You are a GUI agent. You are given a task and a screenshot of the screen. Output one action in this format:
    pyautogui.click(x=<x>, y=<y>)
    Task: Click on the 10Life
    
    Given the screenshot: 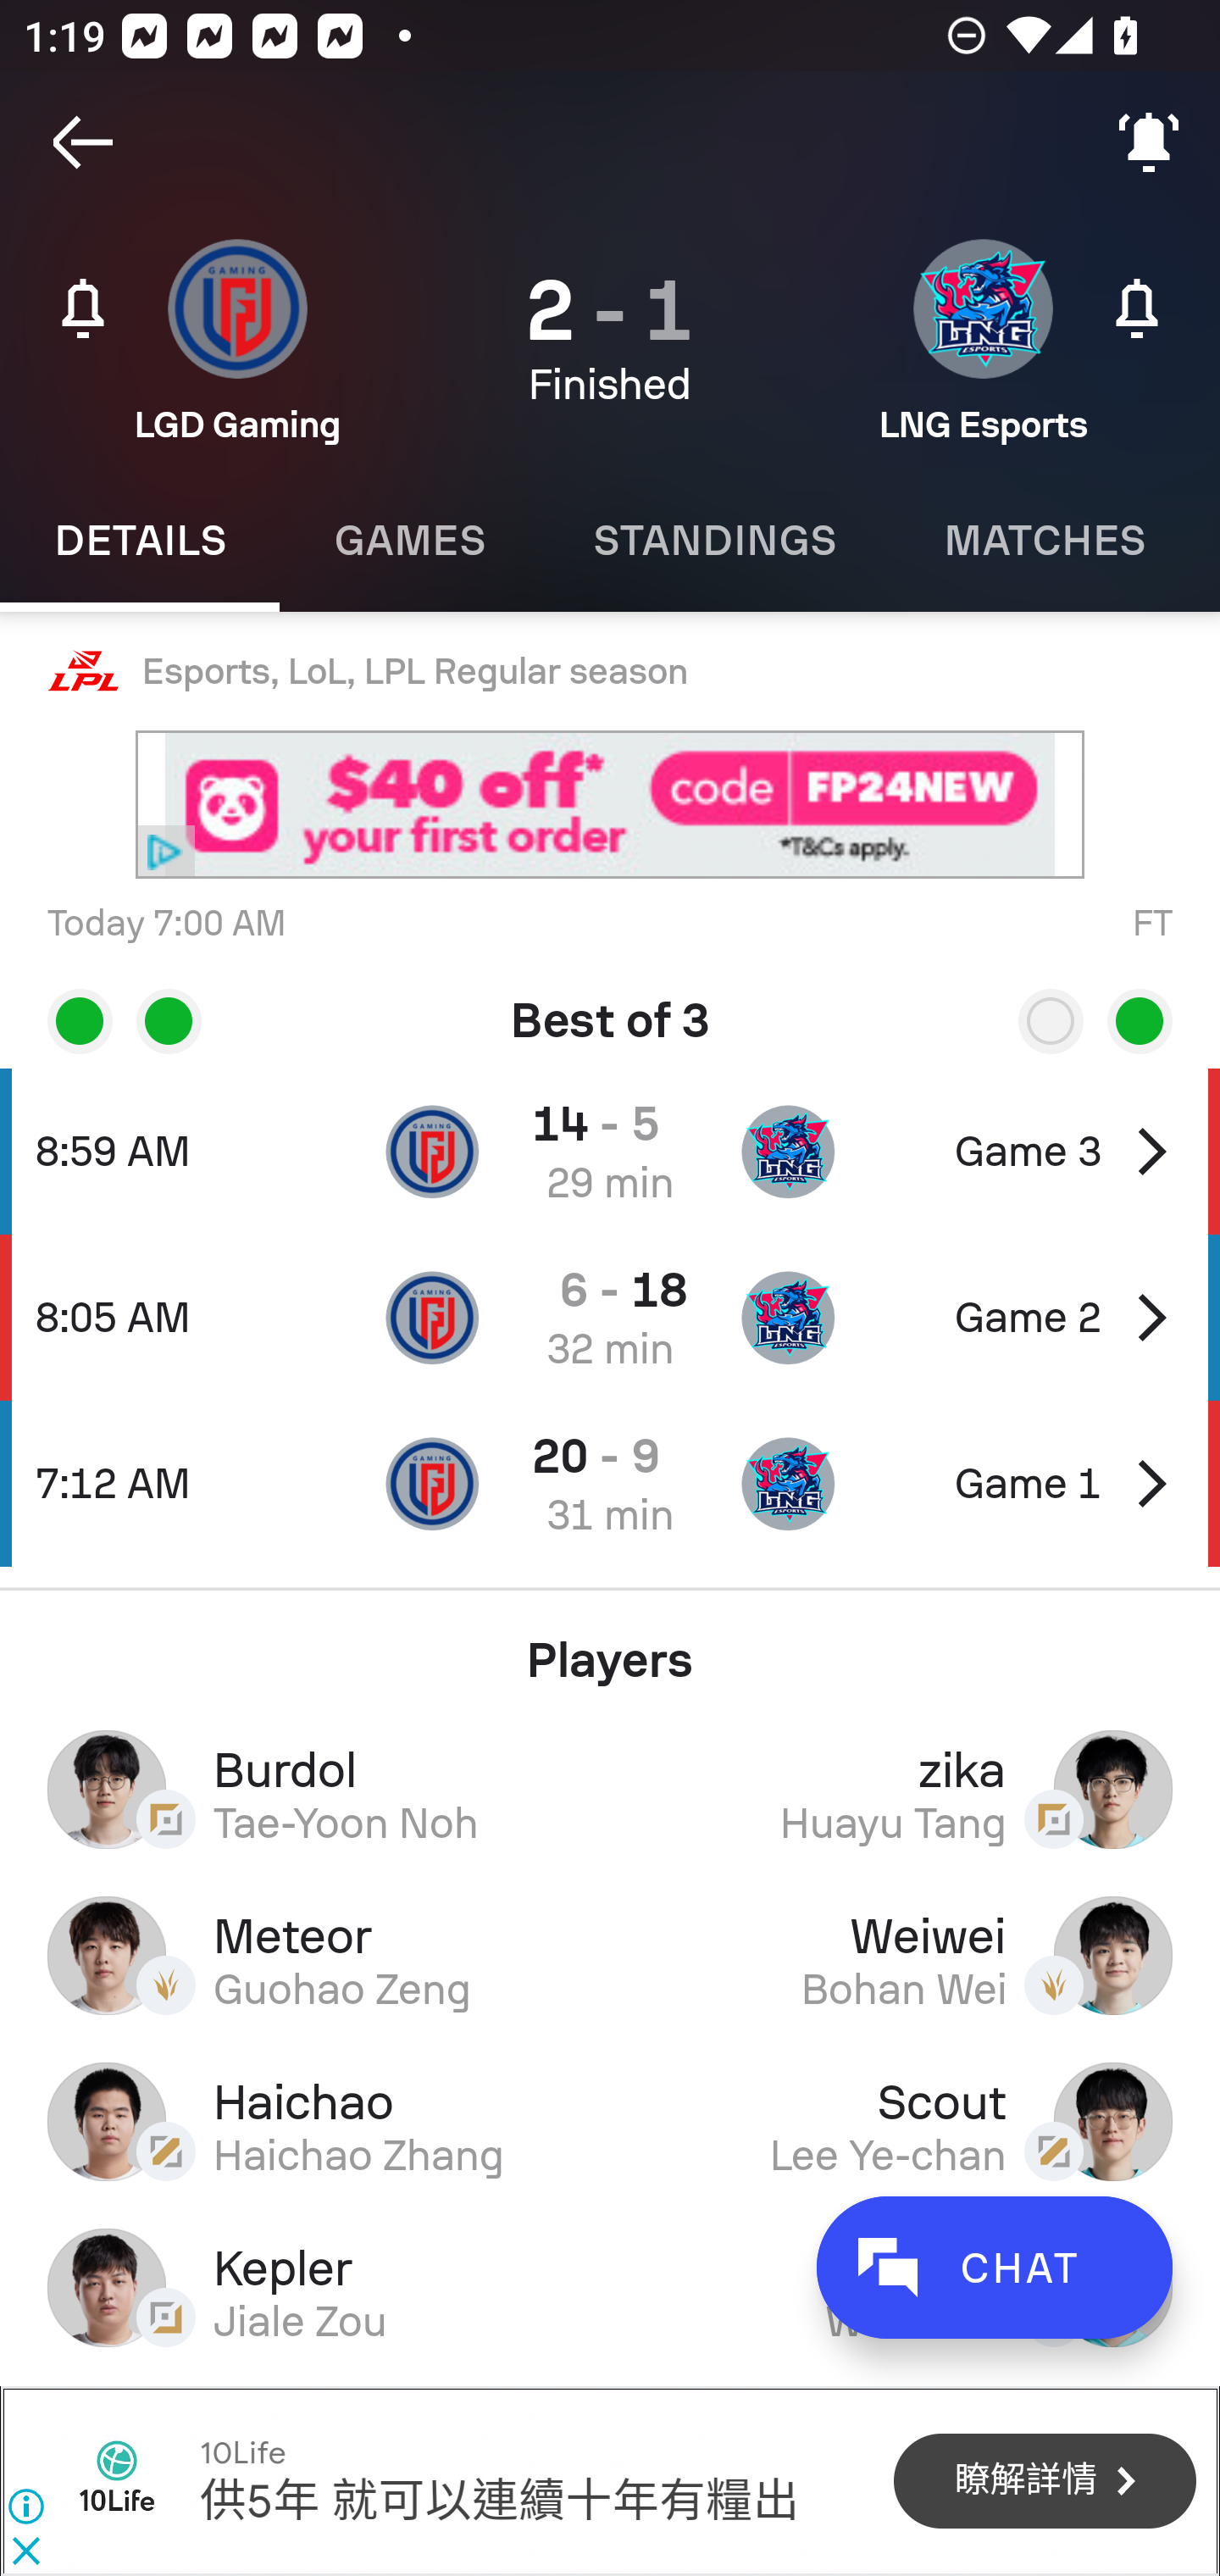 What is the action you would take?
    pyautogui.click(x=241, y=2452)
    